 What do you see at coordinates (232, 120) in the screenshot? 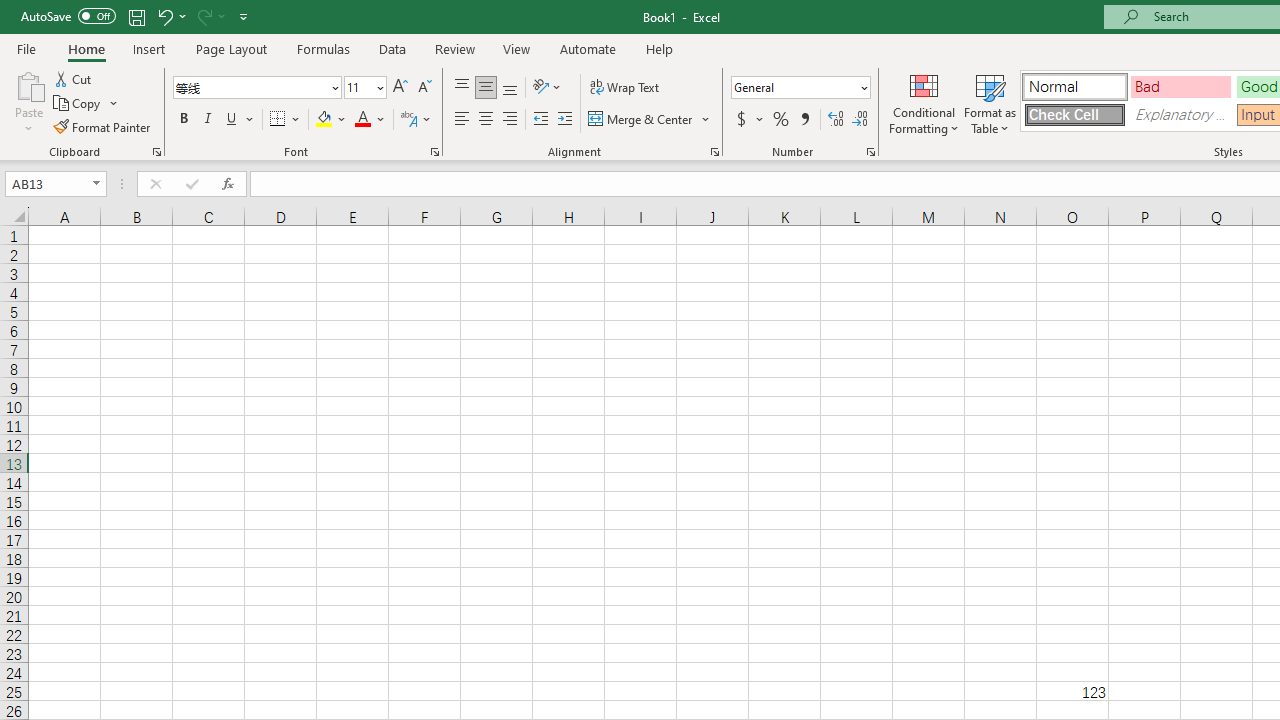
I see `Underline` at bounding box center [232, 120].